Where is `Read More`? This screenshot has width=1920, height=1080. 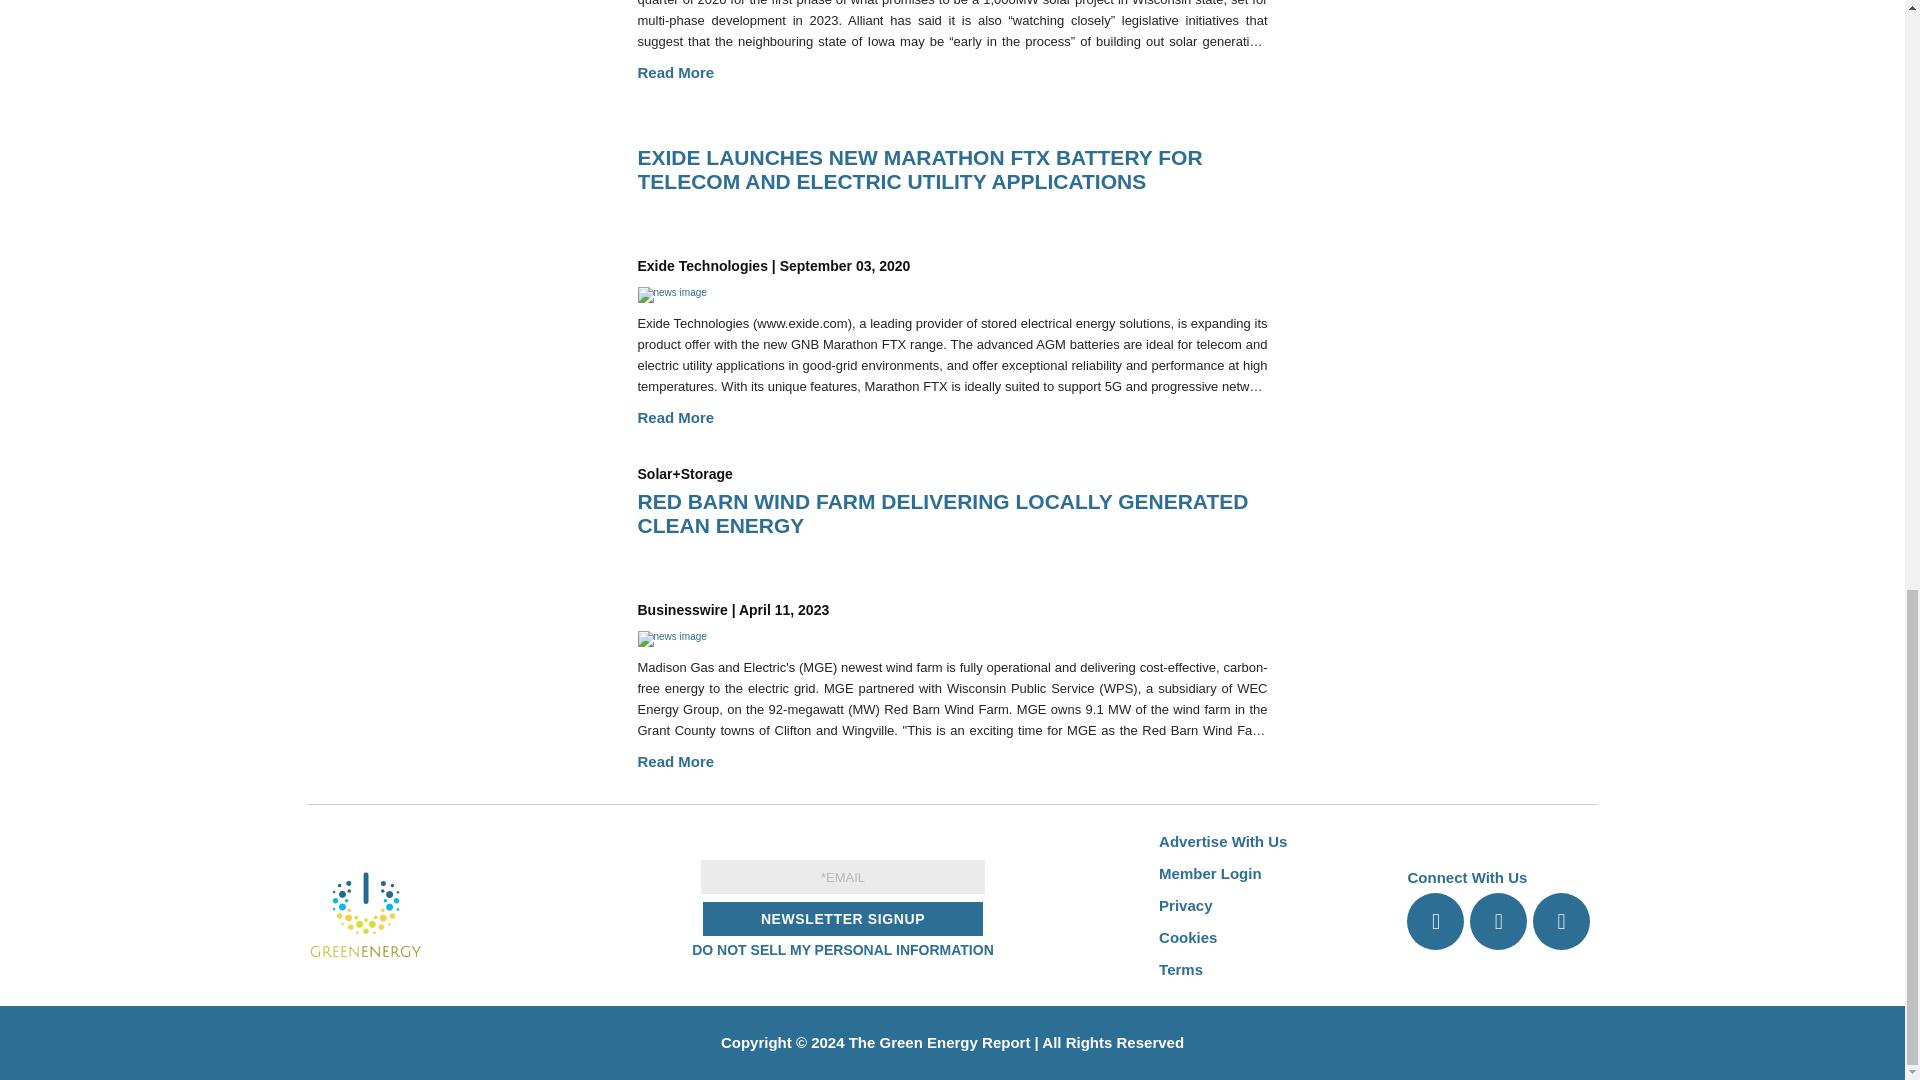 Read More is located at coordinates (676, 417).